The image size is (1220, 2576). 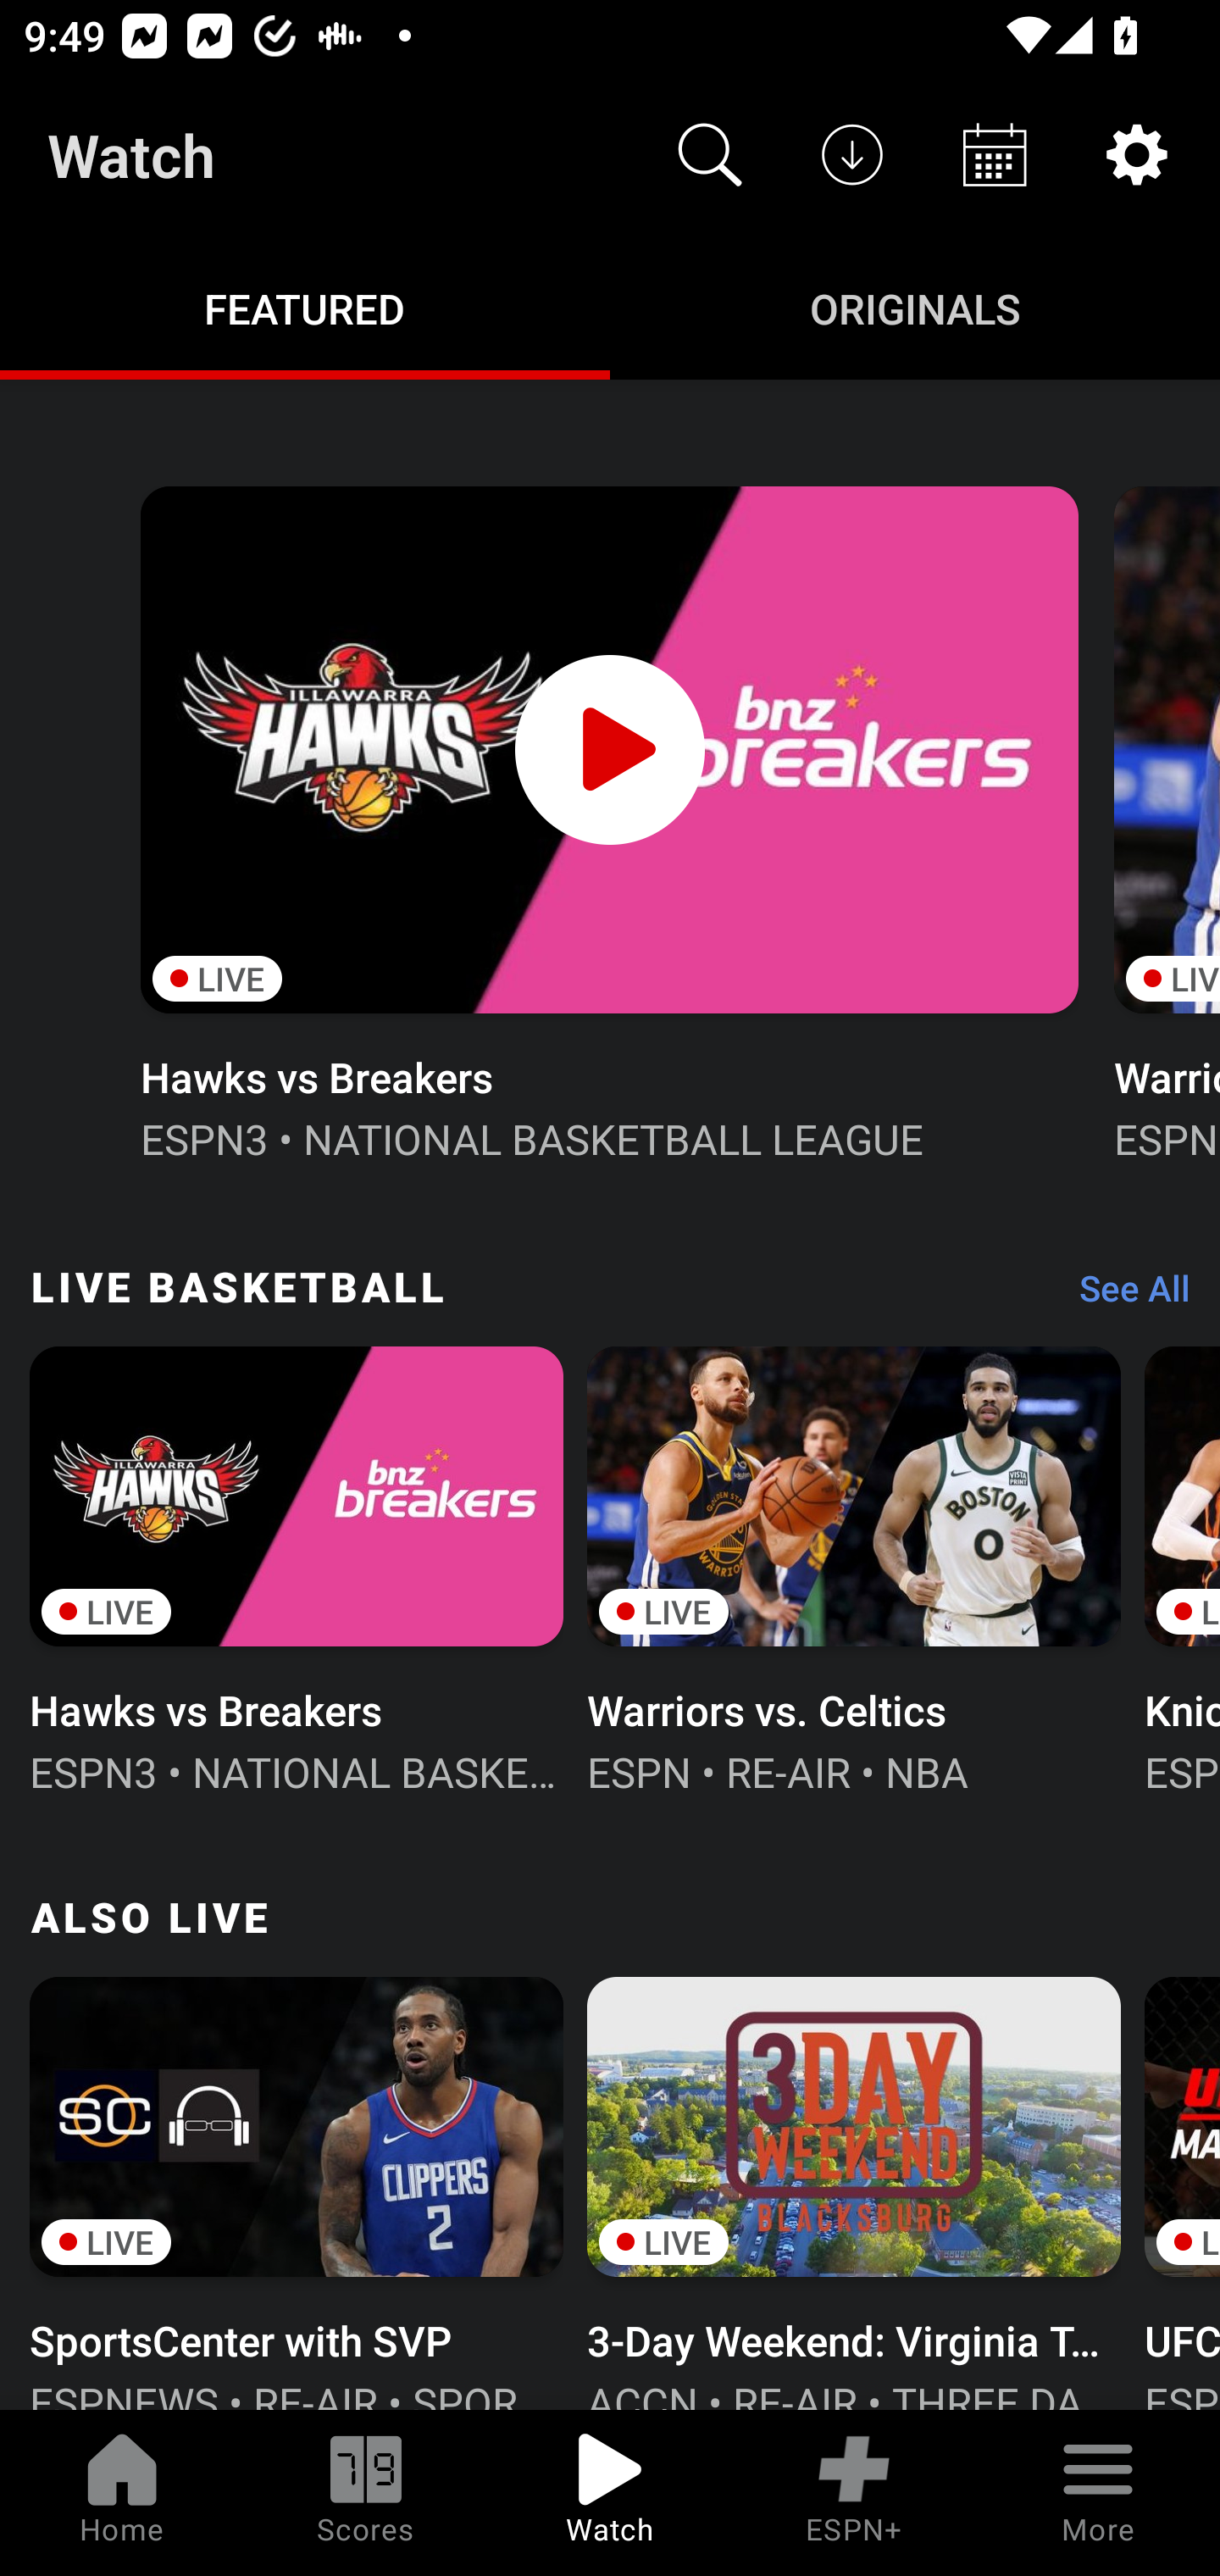 What do you see at coordinates (854, 2493) in the screenshot?
I see `ESPN+` at bounding box center [854, 2493].